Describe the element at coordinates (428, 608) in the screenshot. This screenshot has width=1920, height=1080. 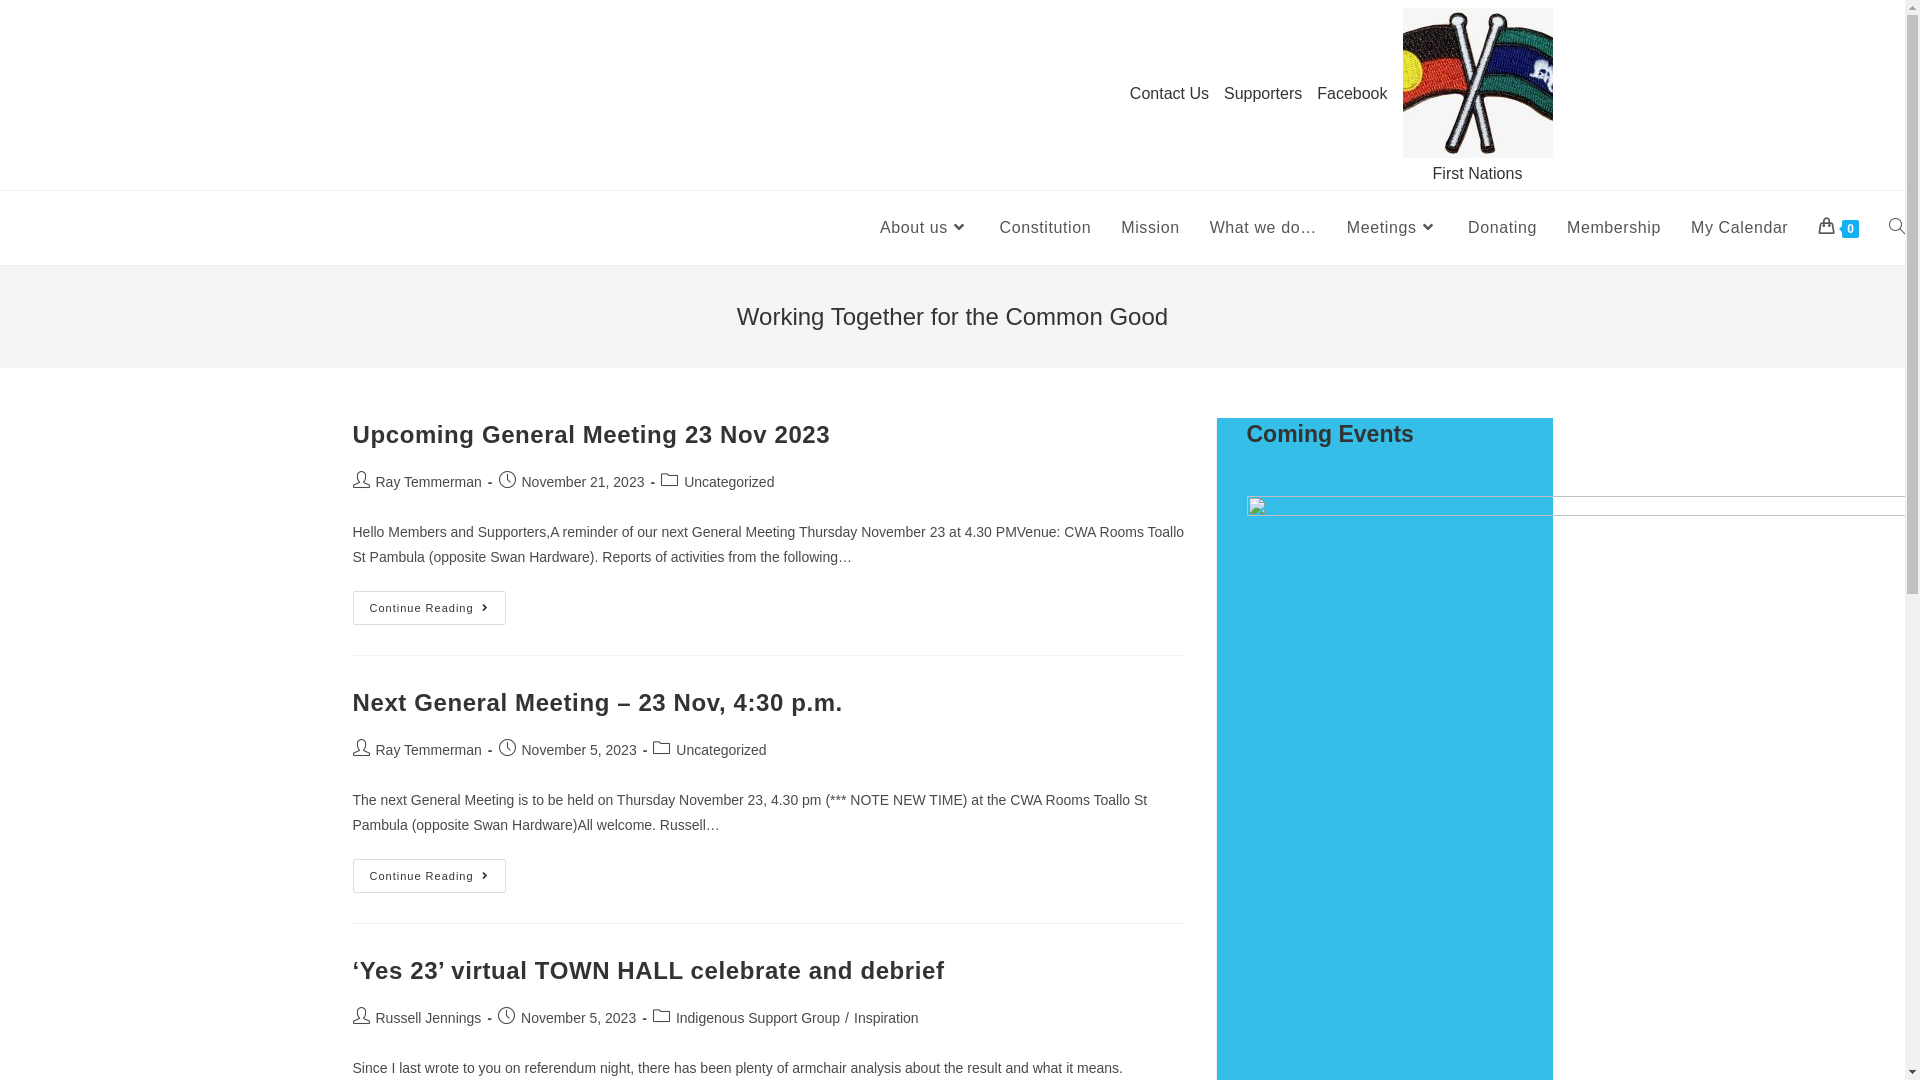
I see `Continue Reading
Upcoming General Meeting 23 Nov 2023` at that location.